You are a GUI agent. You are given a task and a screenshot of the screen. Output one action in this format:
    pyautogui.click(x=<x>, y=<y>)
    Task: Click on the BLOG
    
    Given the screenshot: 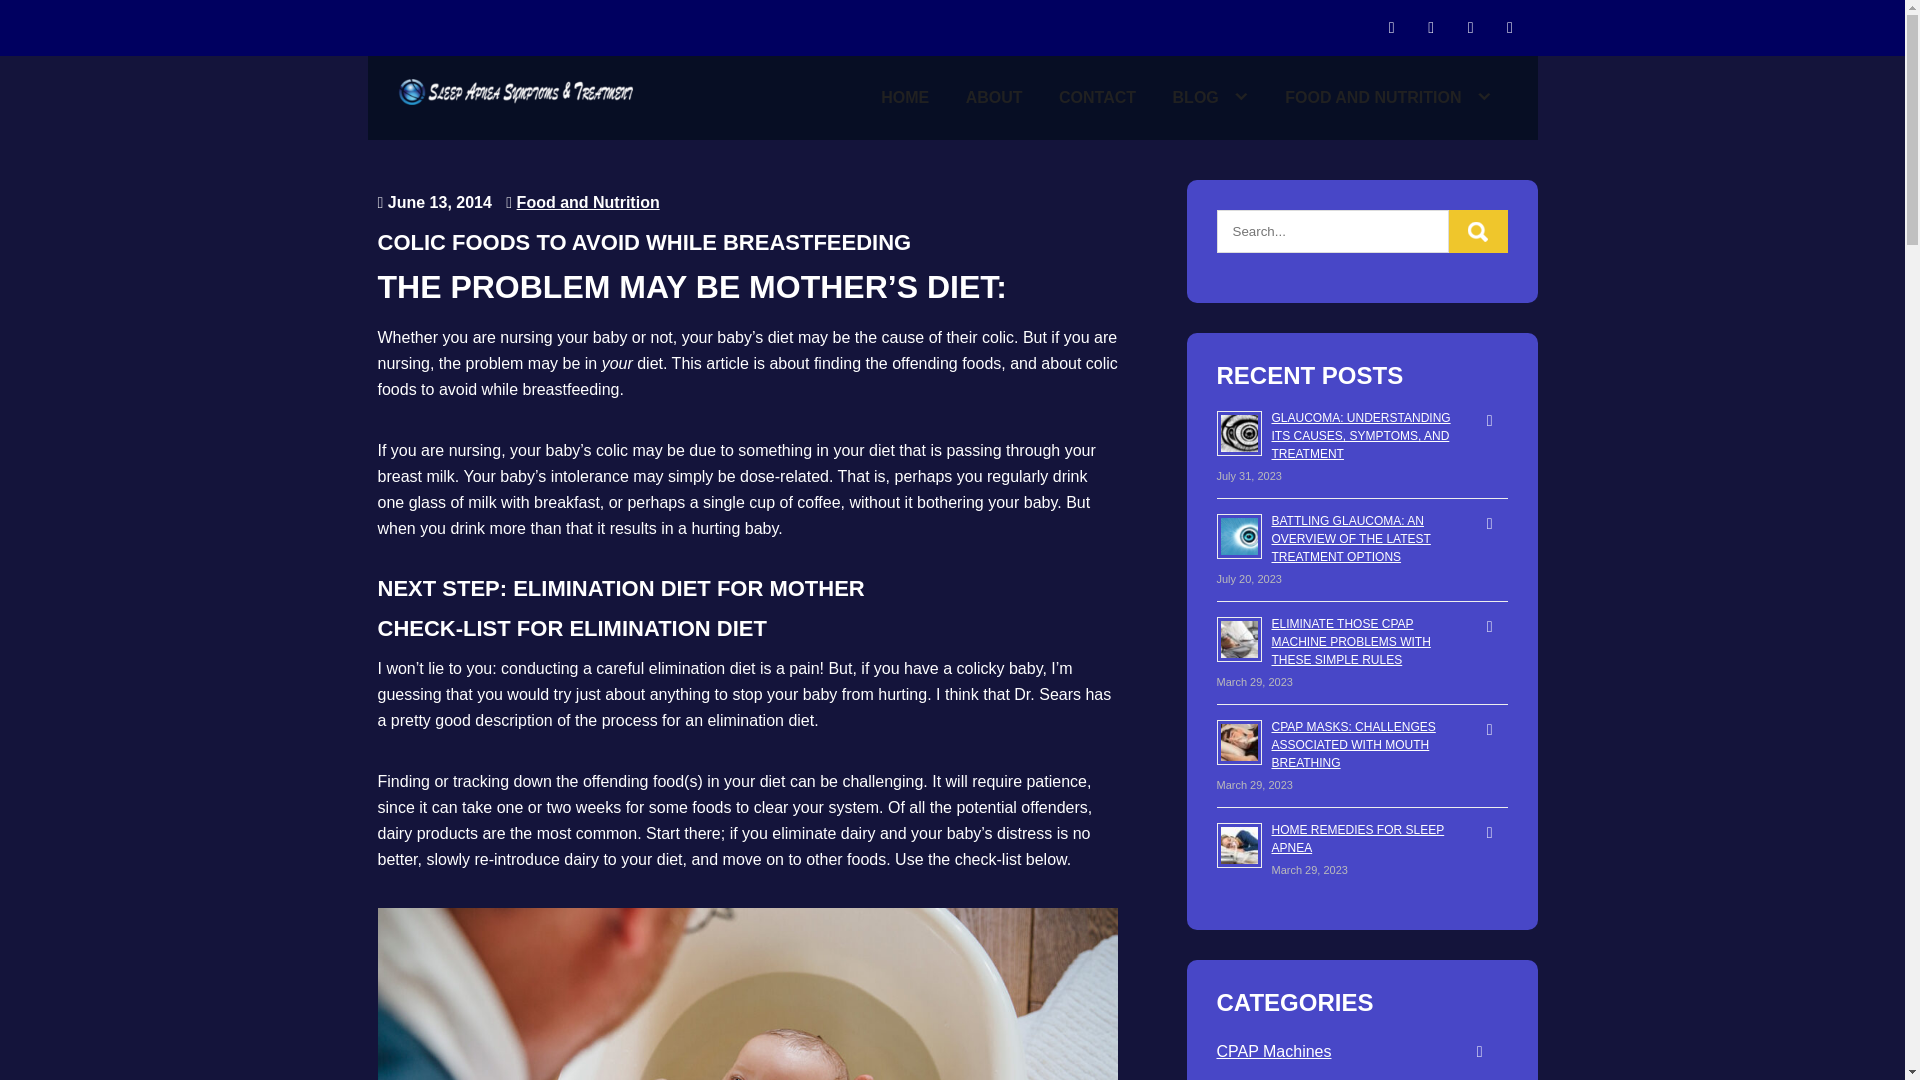 What is the action you would take?
    pyautogui.click(x=1211, y=98)
    